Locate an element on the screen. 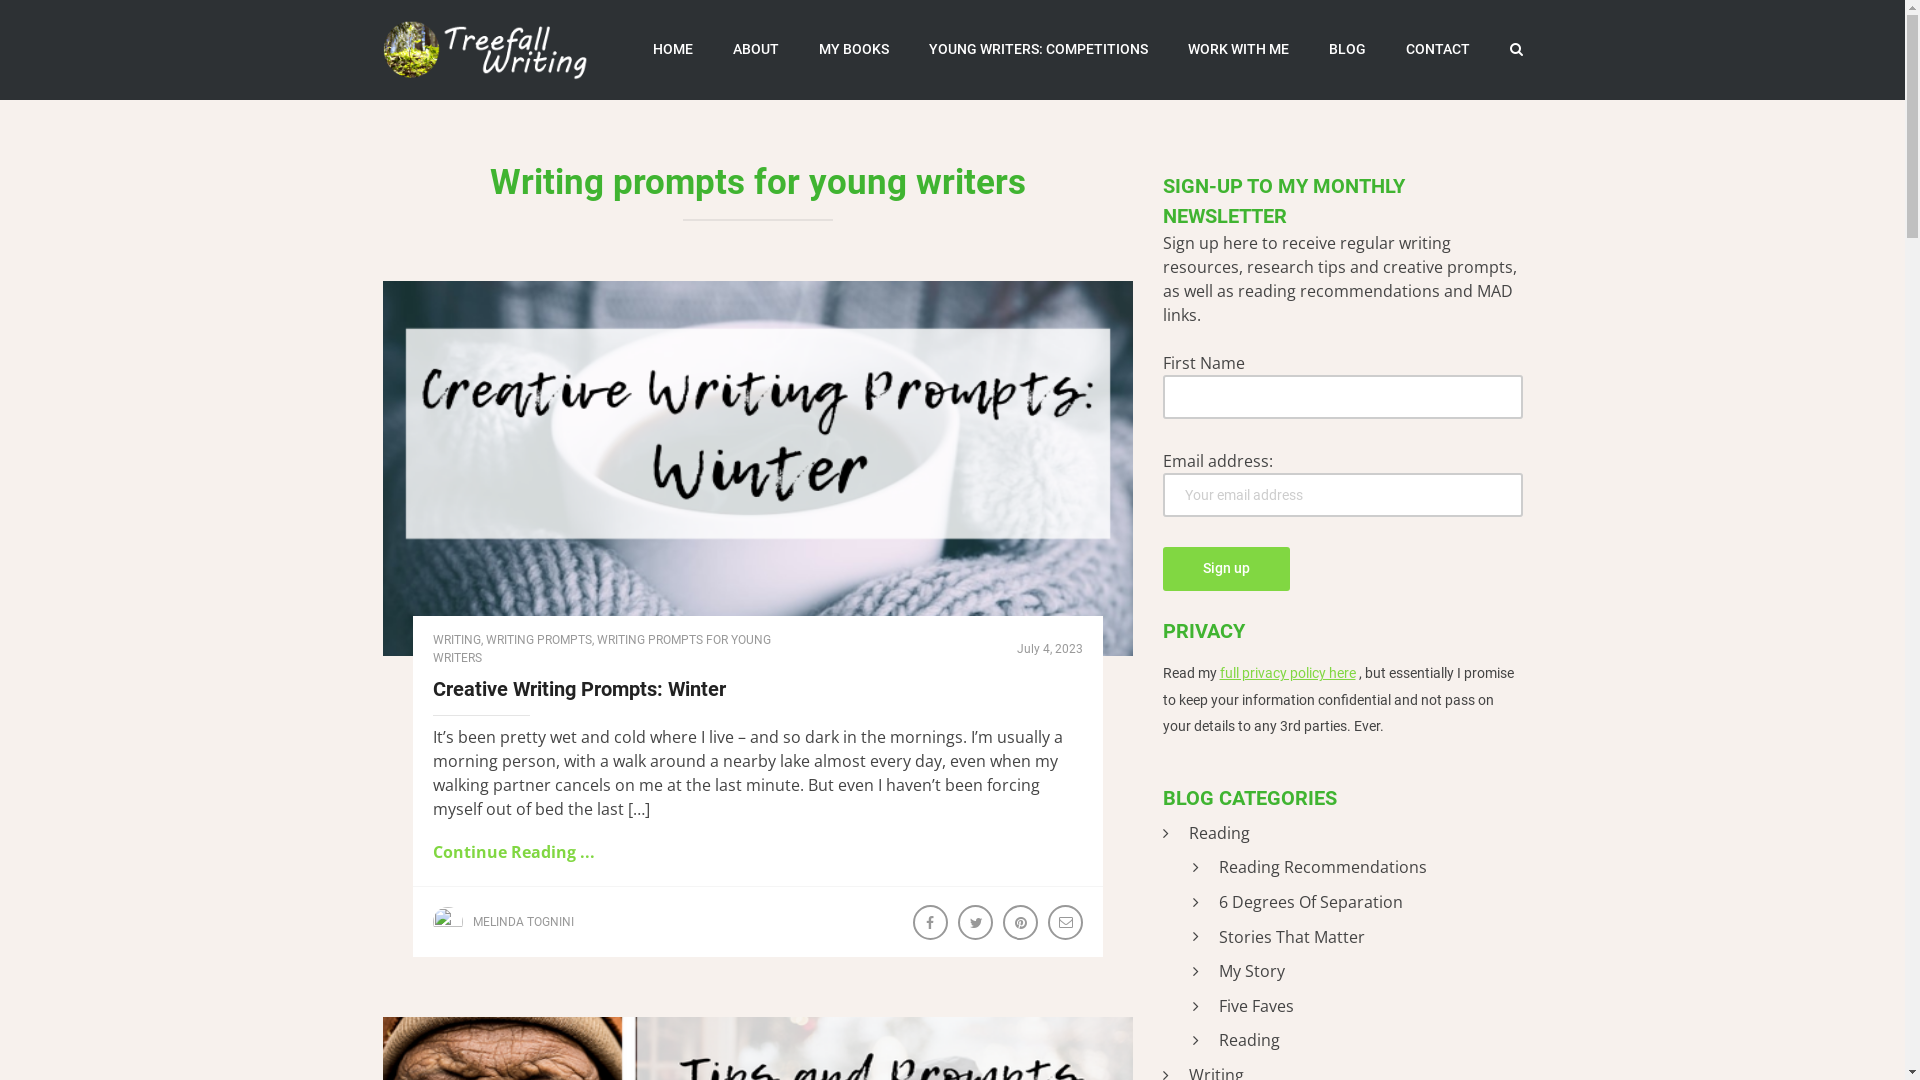 Image resolution: width=1920 pixels, height=1080 pixels. Stories That Matter is located at coordinates (1278, 938).